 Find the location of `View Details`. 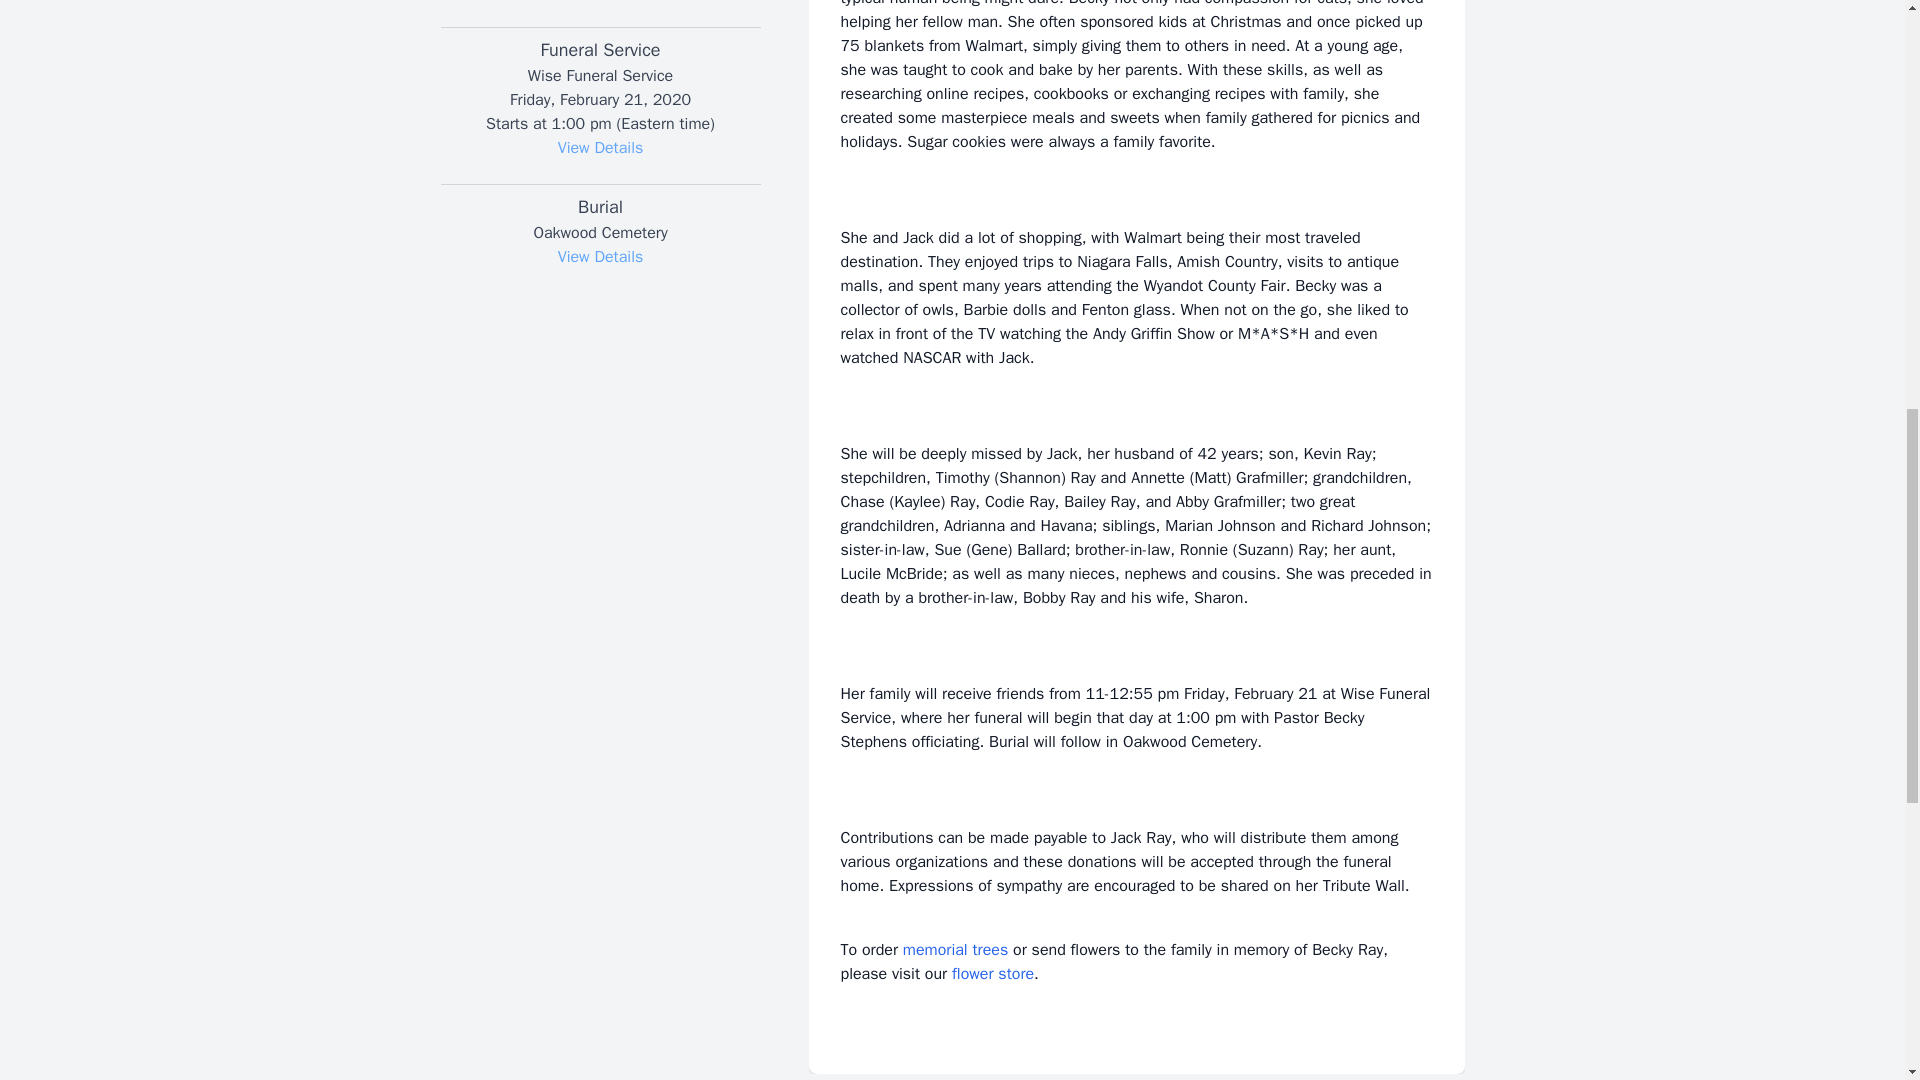

View Details is located at coordinates (600, 148).